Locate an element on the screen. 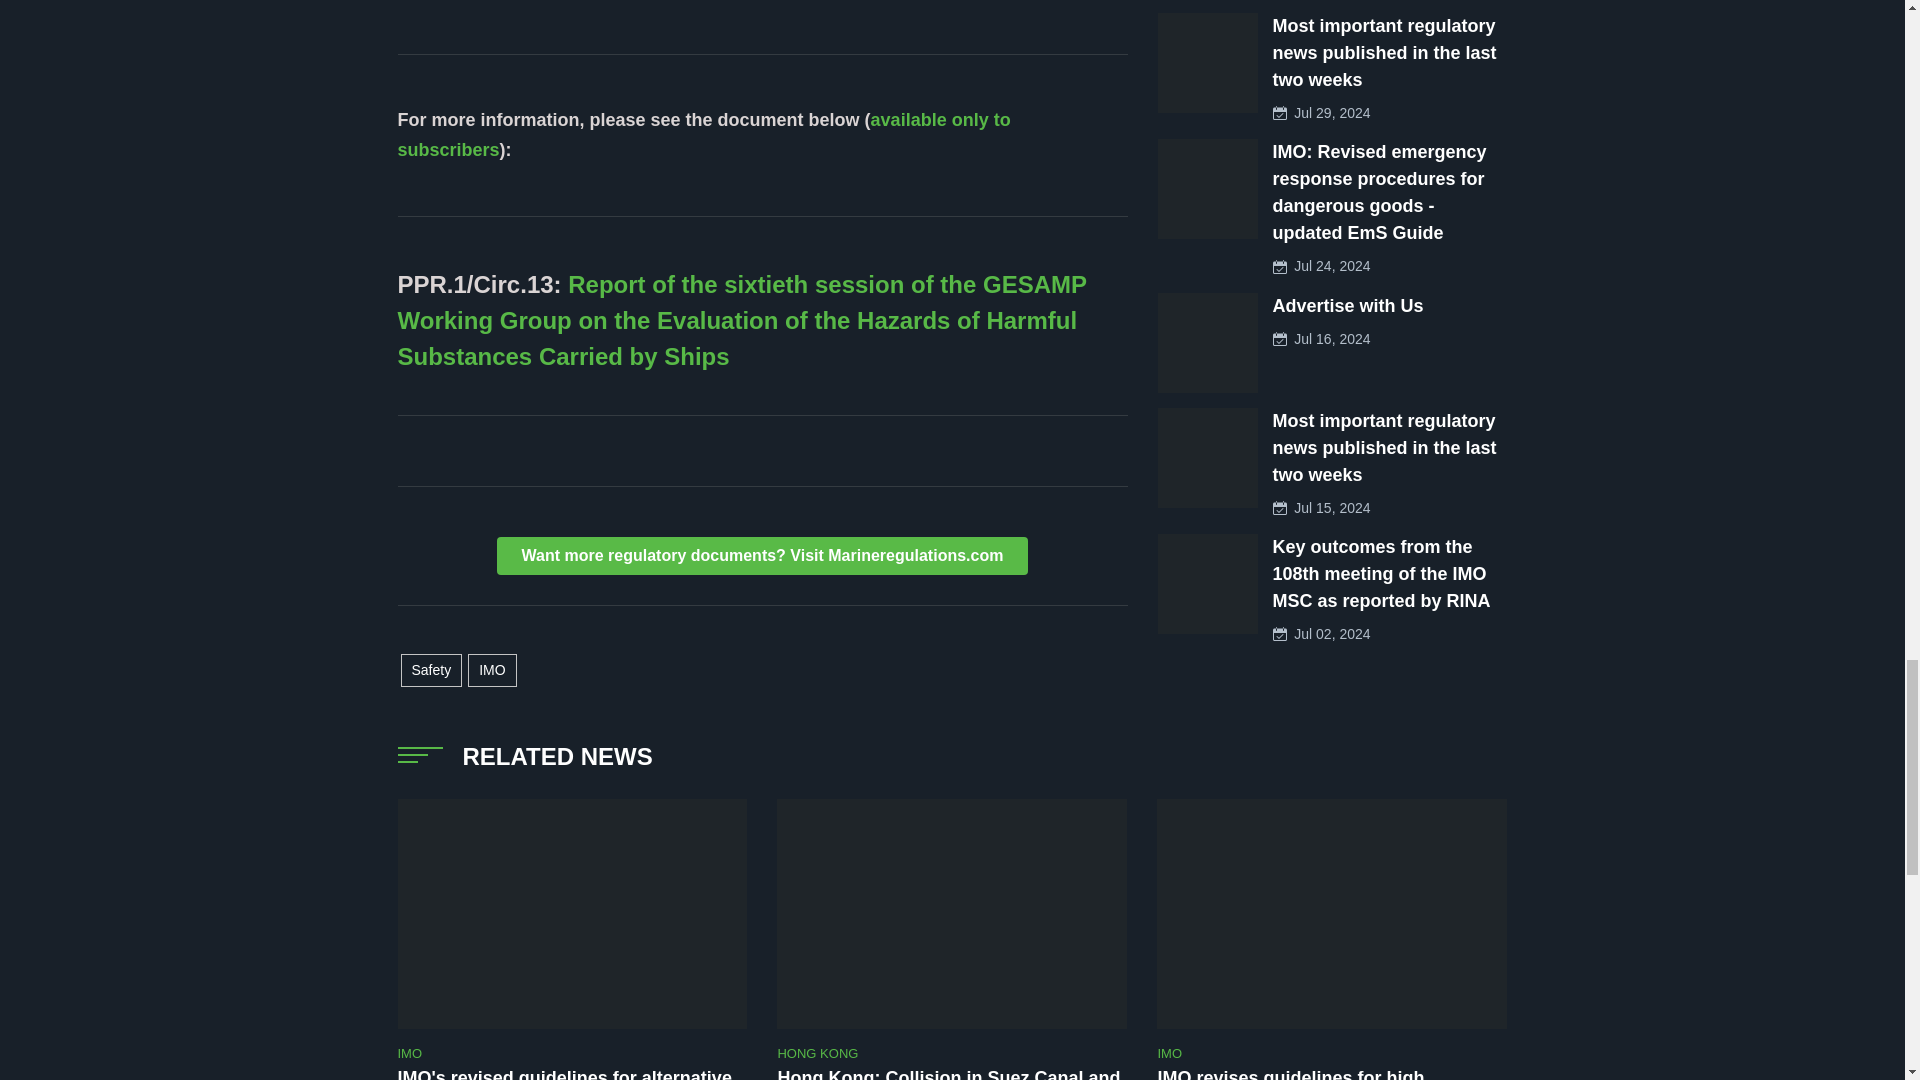 The height and width of the screenshot is (1080, 1920). IMO is located at coordinates (492, 670).